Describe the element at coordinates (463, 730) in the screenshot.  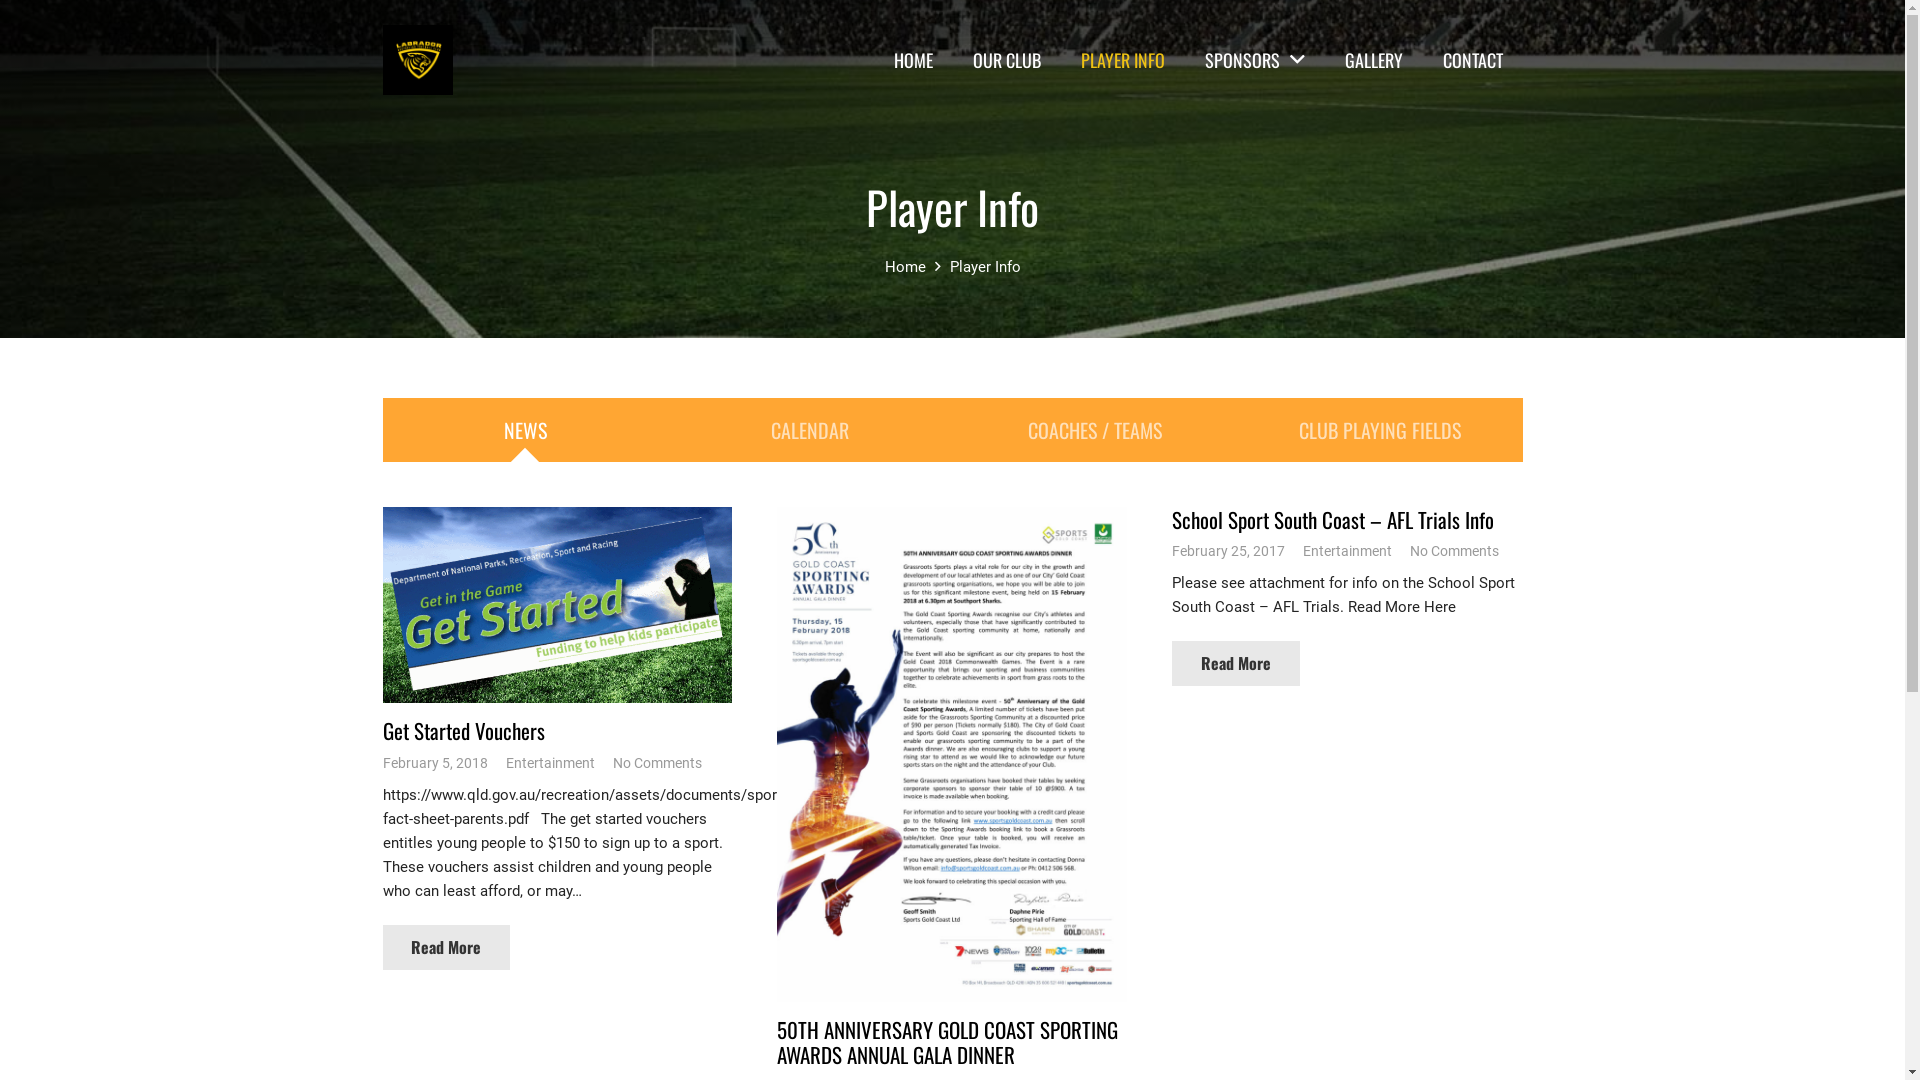
I see `Get Started Vouchers` at that location.